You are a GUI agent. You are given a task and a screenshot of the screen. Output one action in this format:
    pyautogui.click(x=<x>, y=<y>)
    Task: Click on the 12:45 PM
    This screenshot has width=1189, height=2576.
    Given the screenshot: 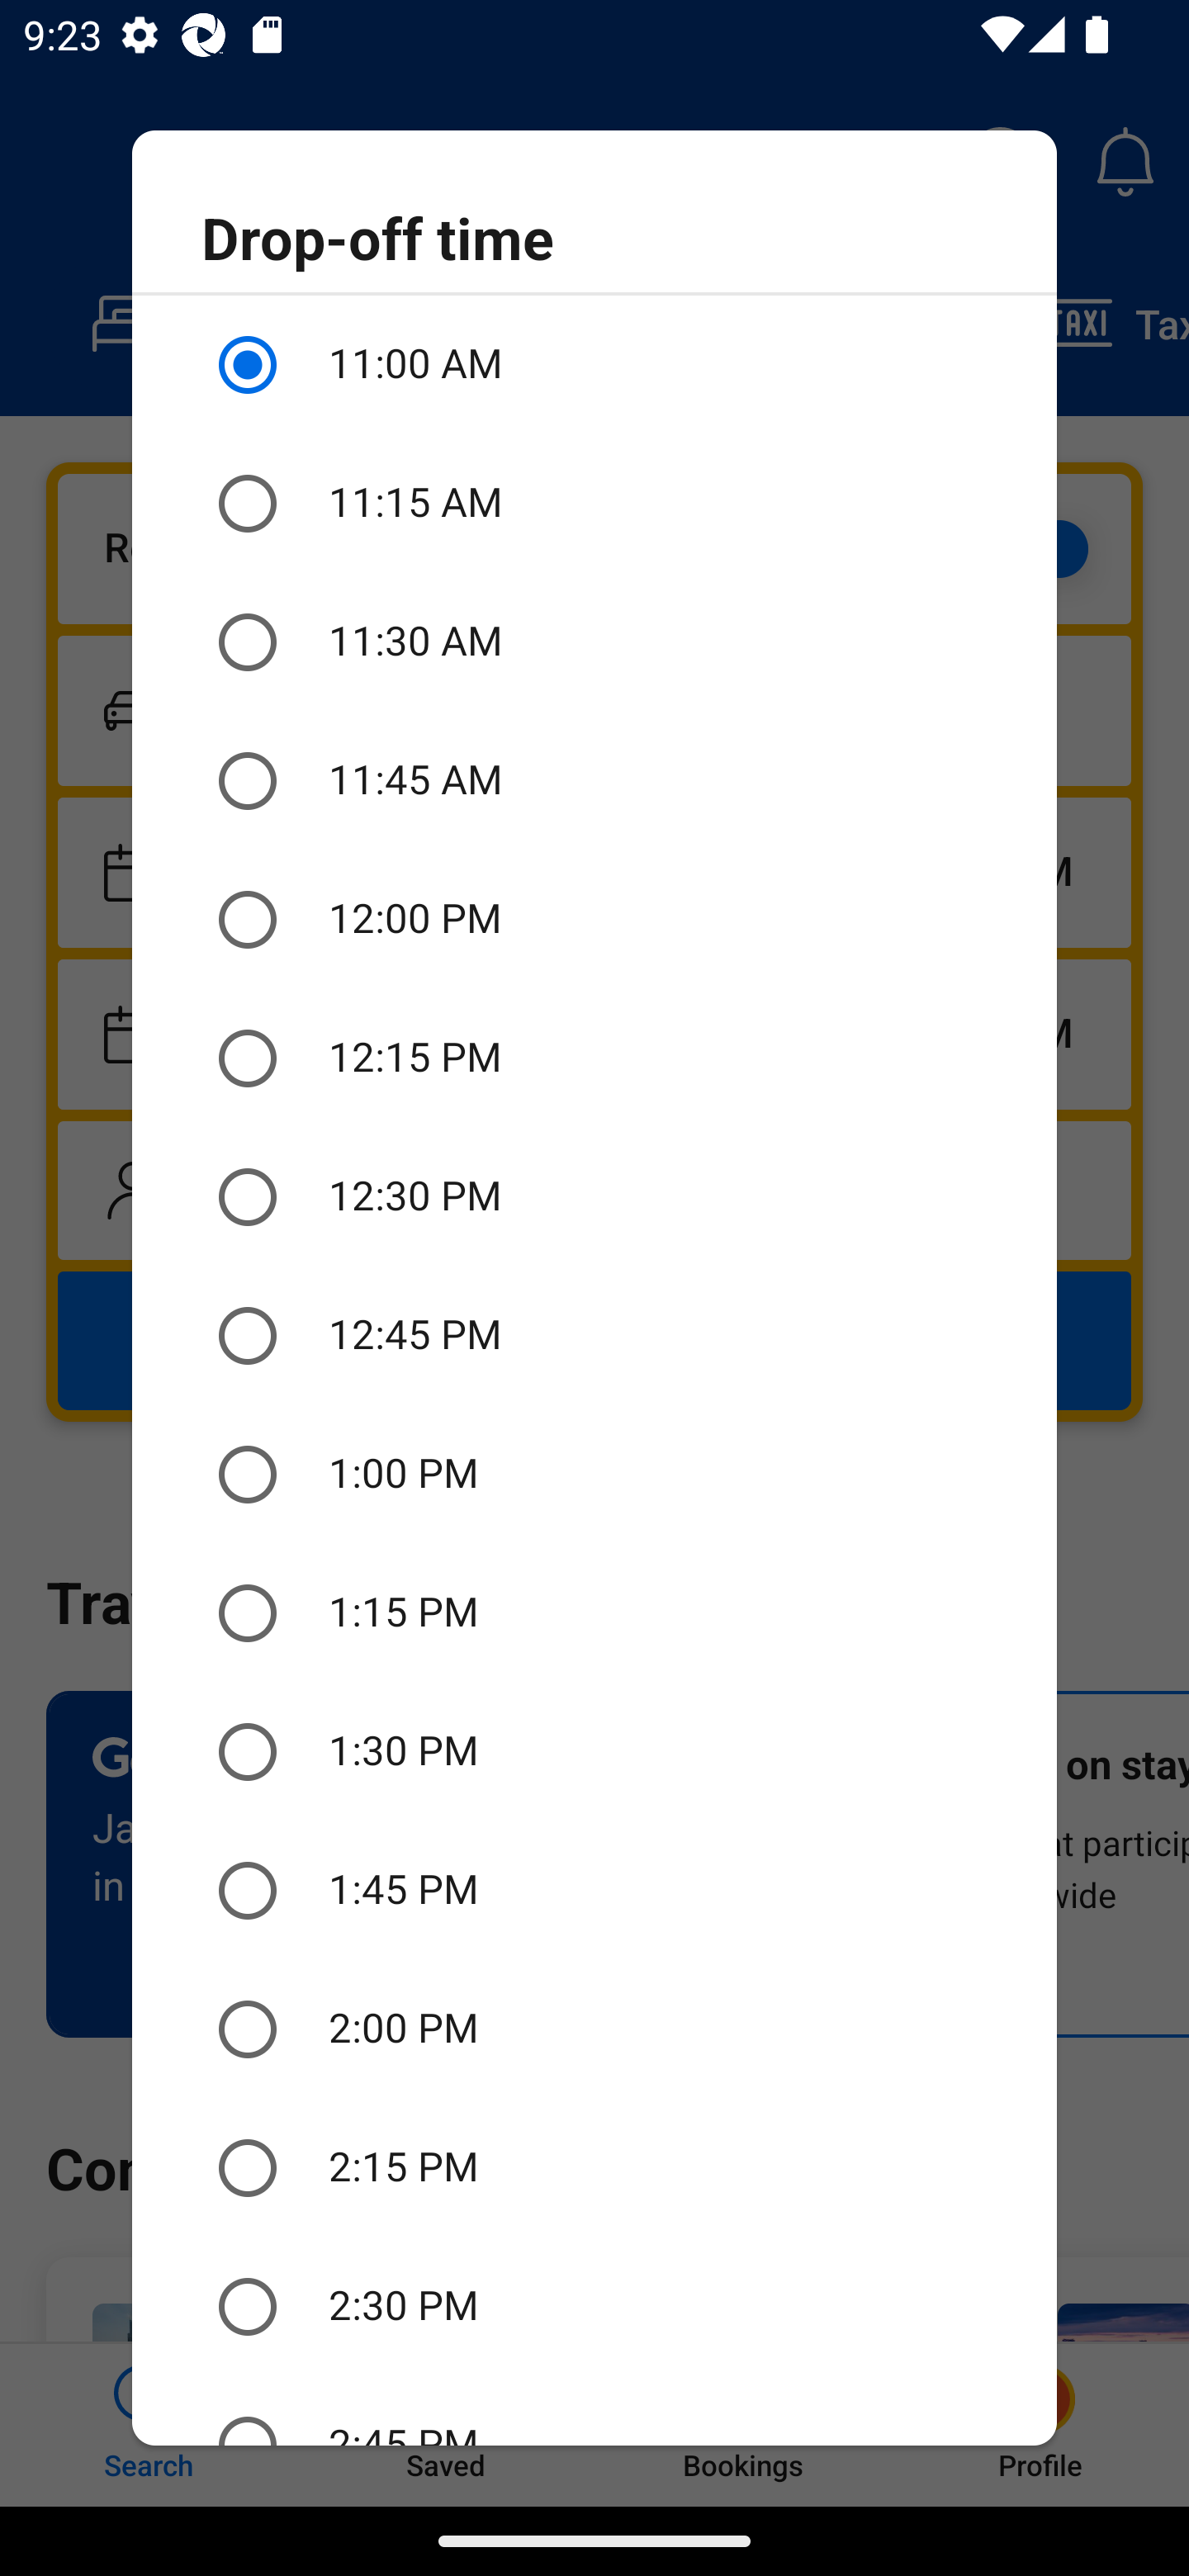 What is the action you would take?
    pyautogui.click(x=594, y=1337)
    